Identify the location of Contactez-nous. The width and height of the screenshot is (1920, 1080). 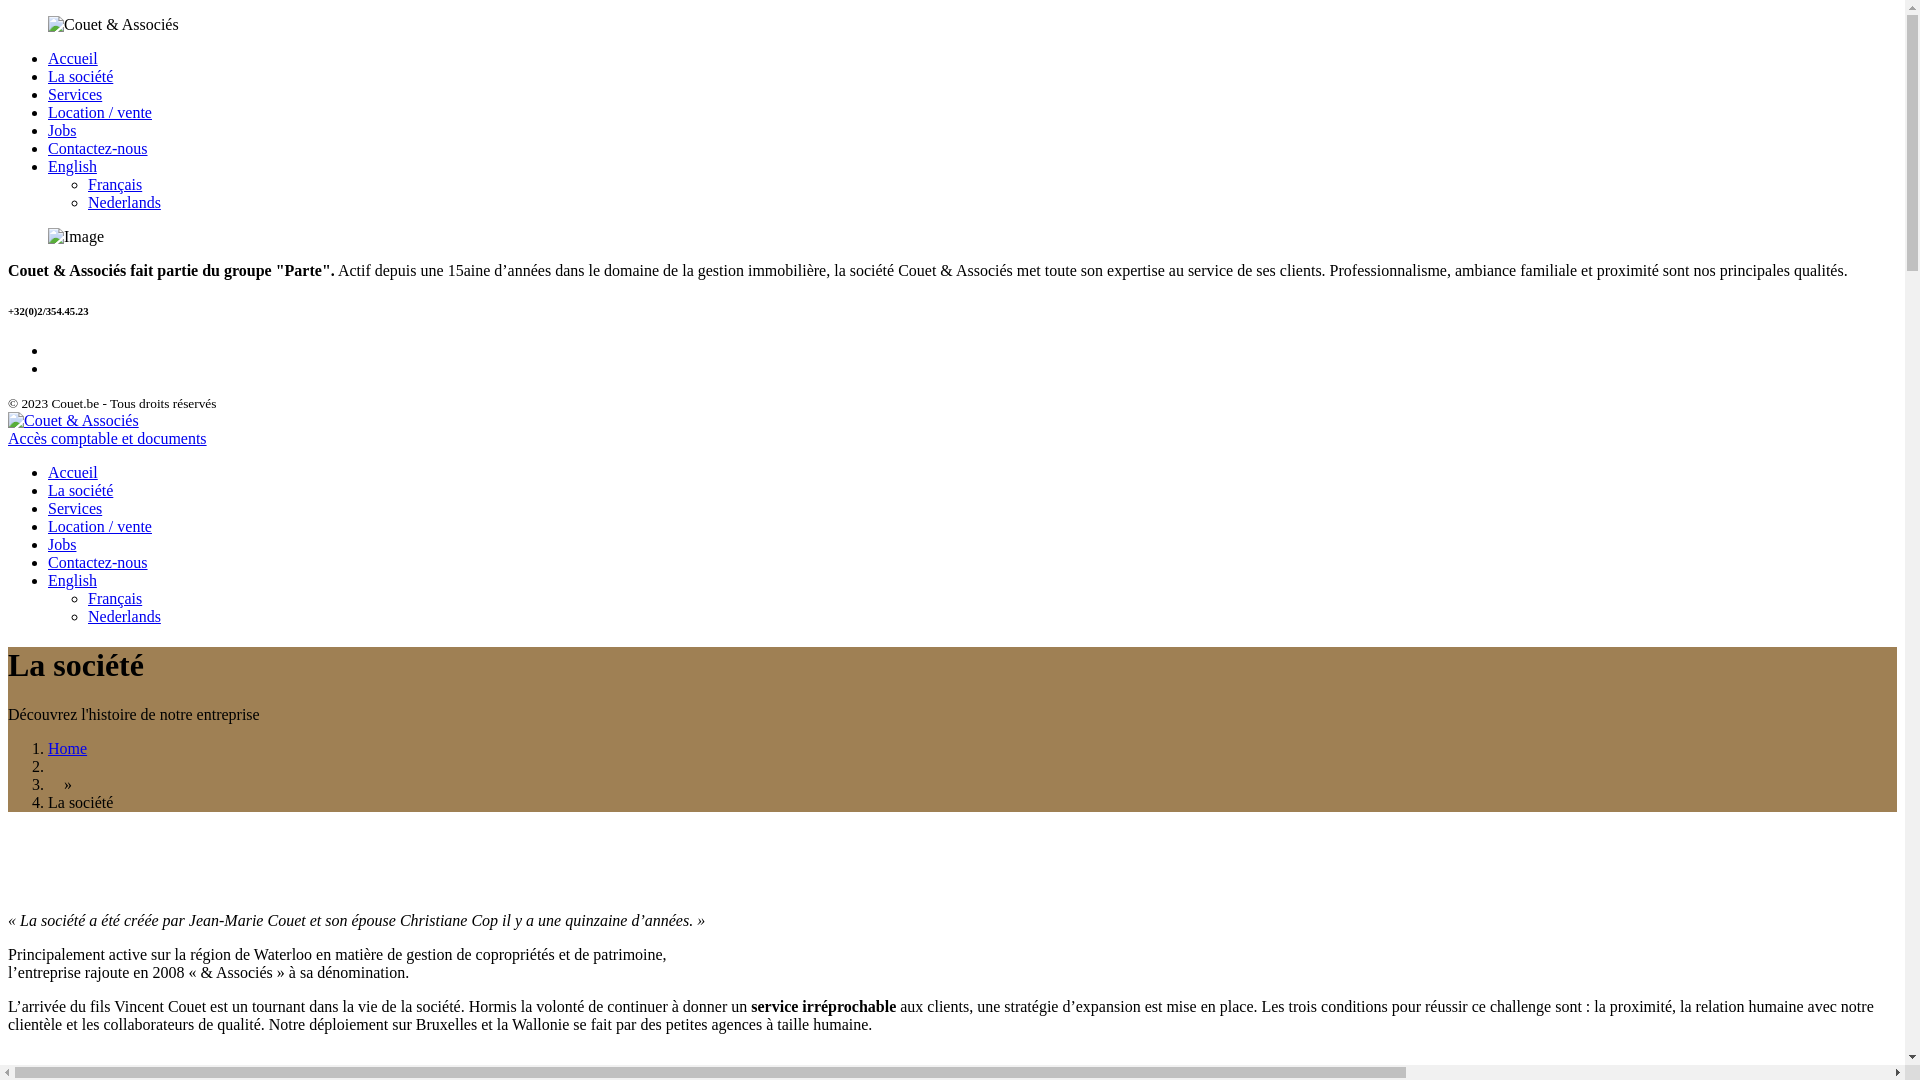
(98, 148).